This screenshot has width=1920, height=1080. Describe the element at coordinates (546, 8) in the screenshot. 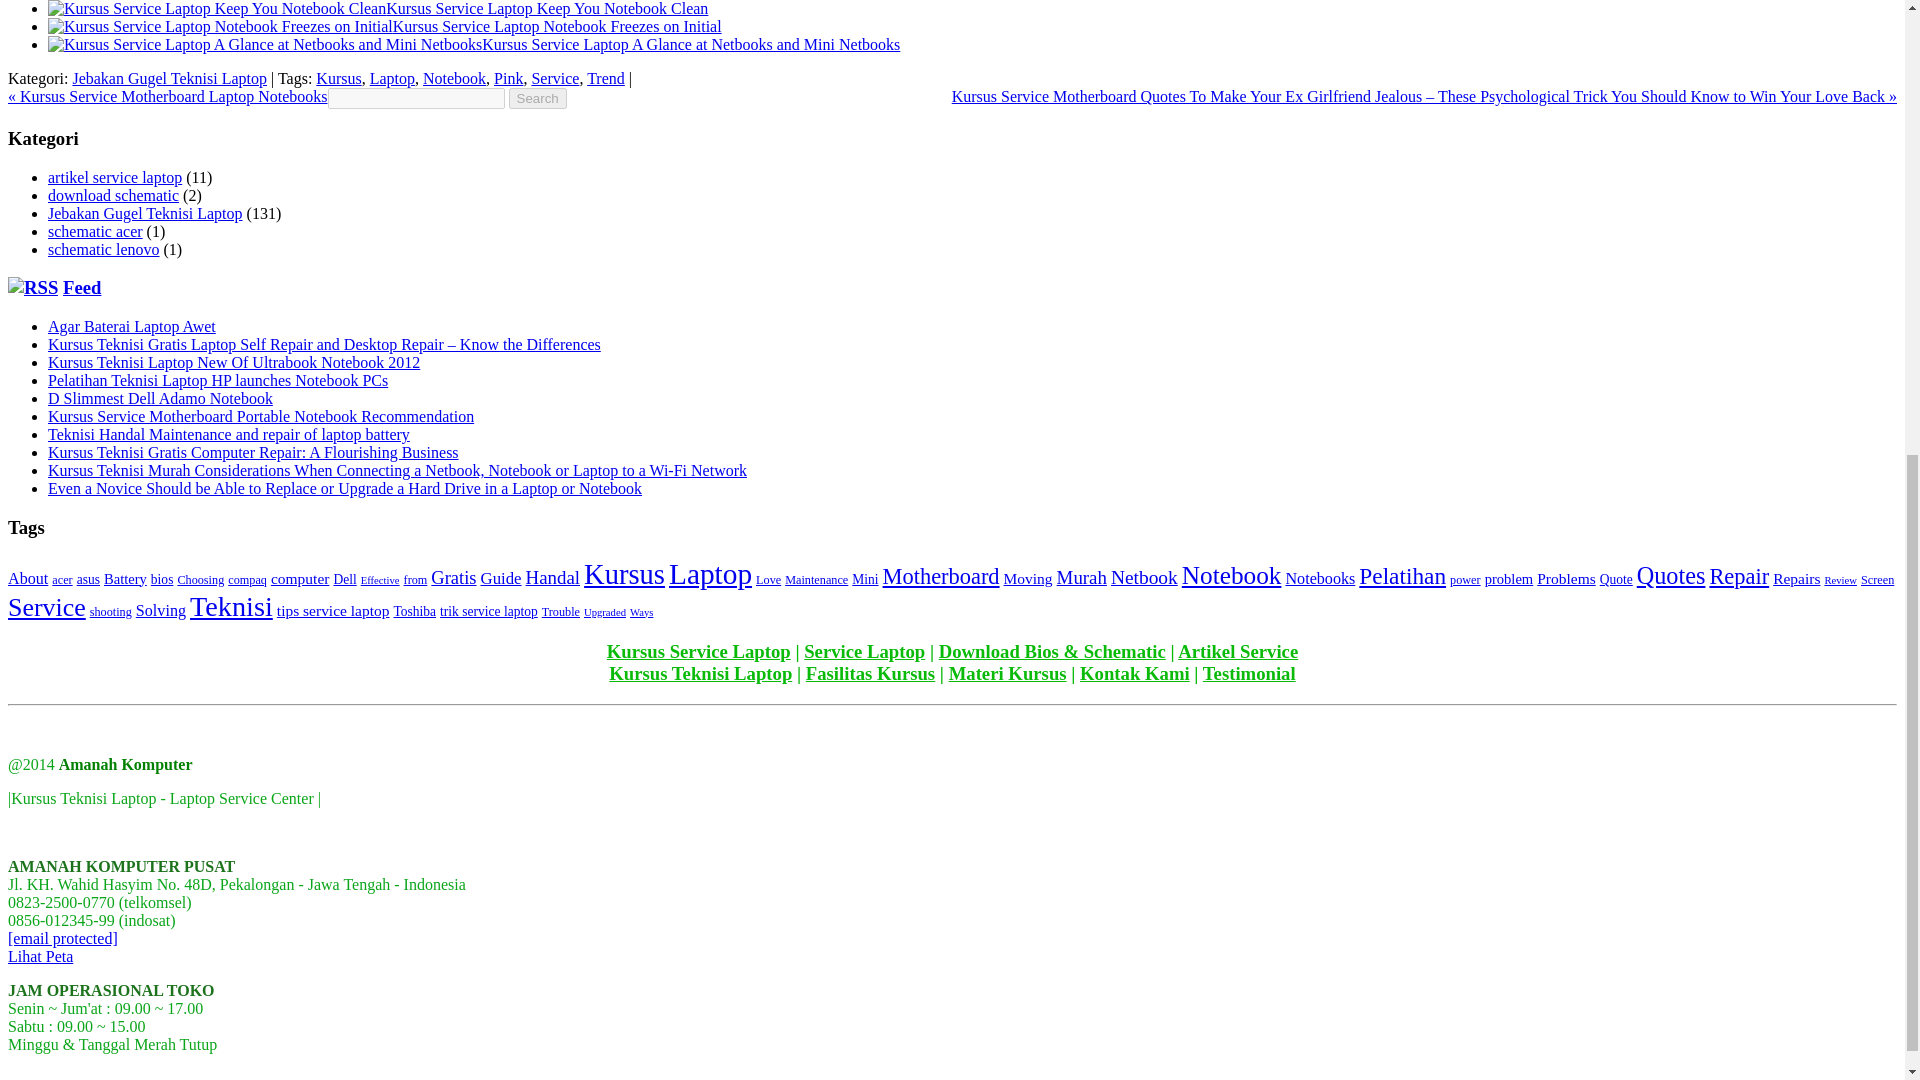

I see `Kursus Service Laptop Keep You Notebook Clean` at that location.